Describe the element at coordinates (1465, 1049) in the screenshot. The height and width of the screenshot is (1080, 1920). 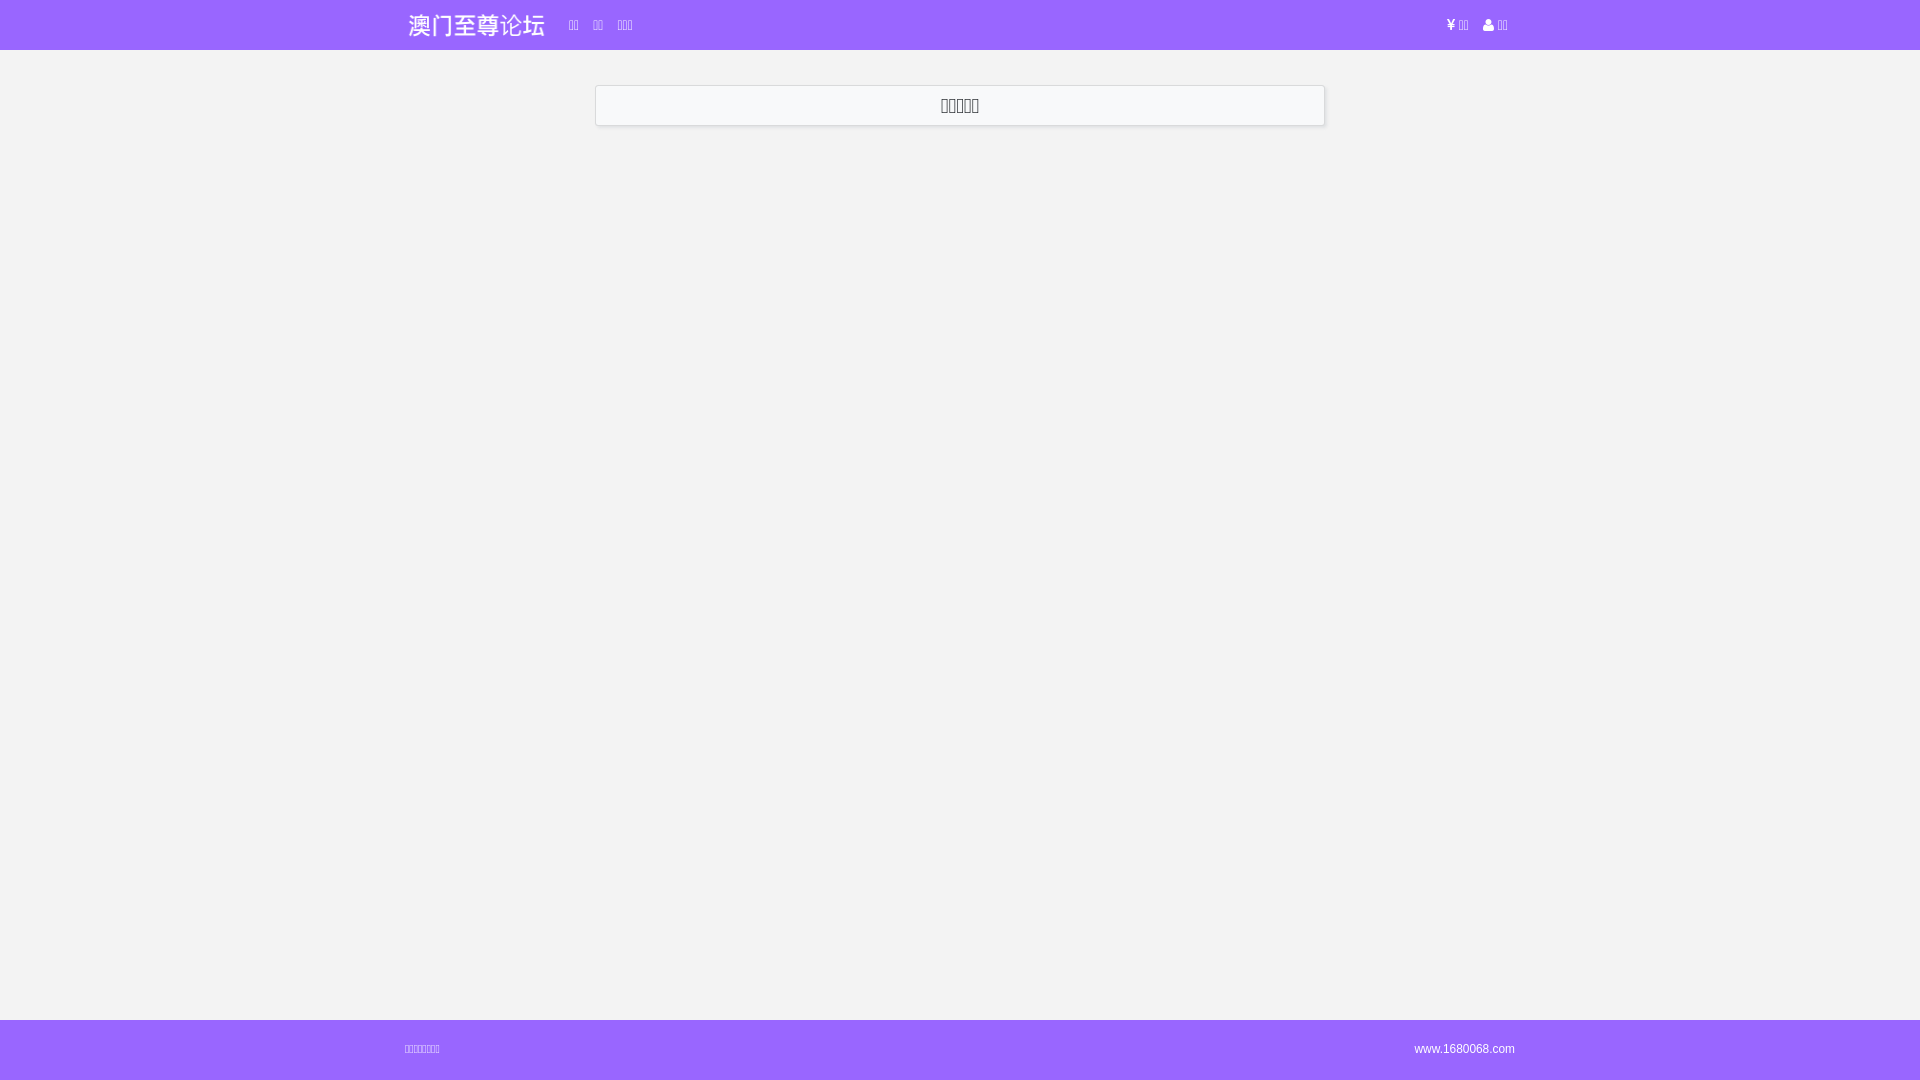
I see `www.1680068.com` at that location.